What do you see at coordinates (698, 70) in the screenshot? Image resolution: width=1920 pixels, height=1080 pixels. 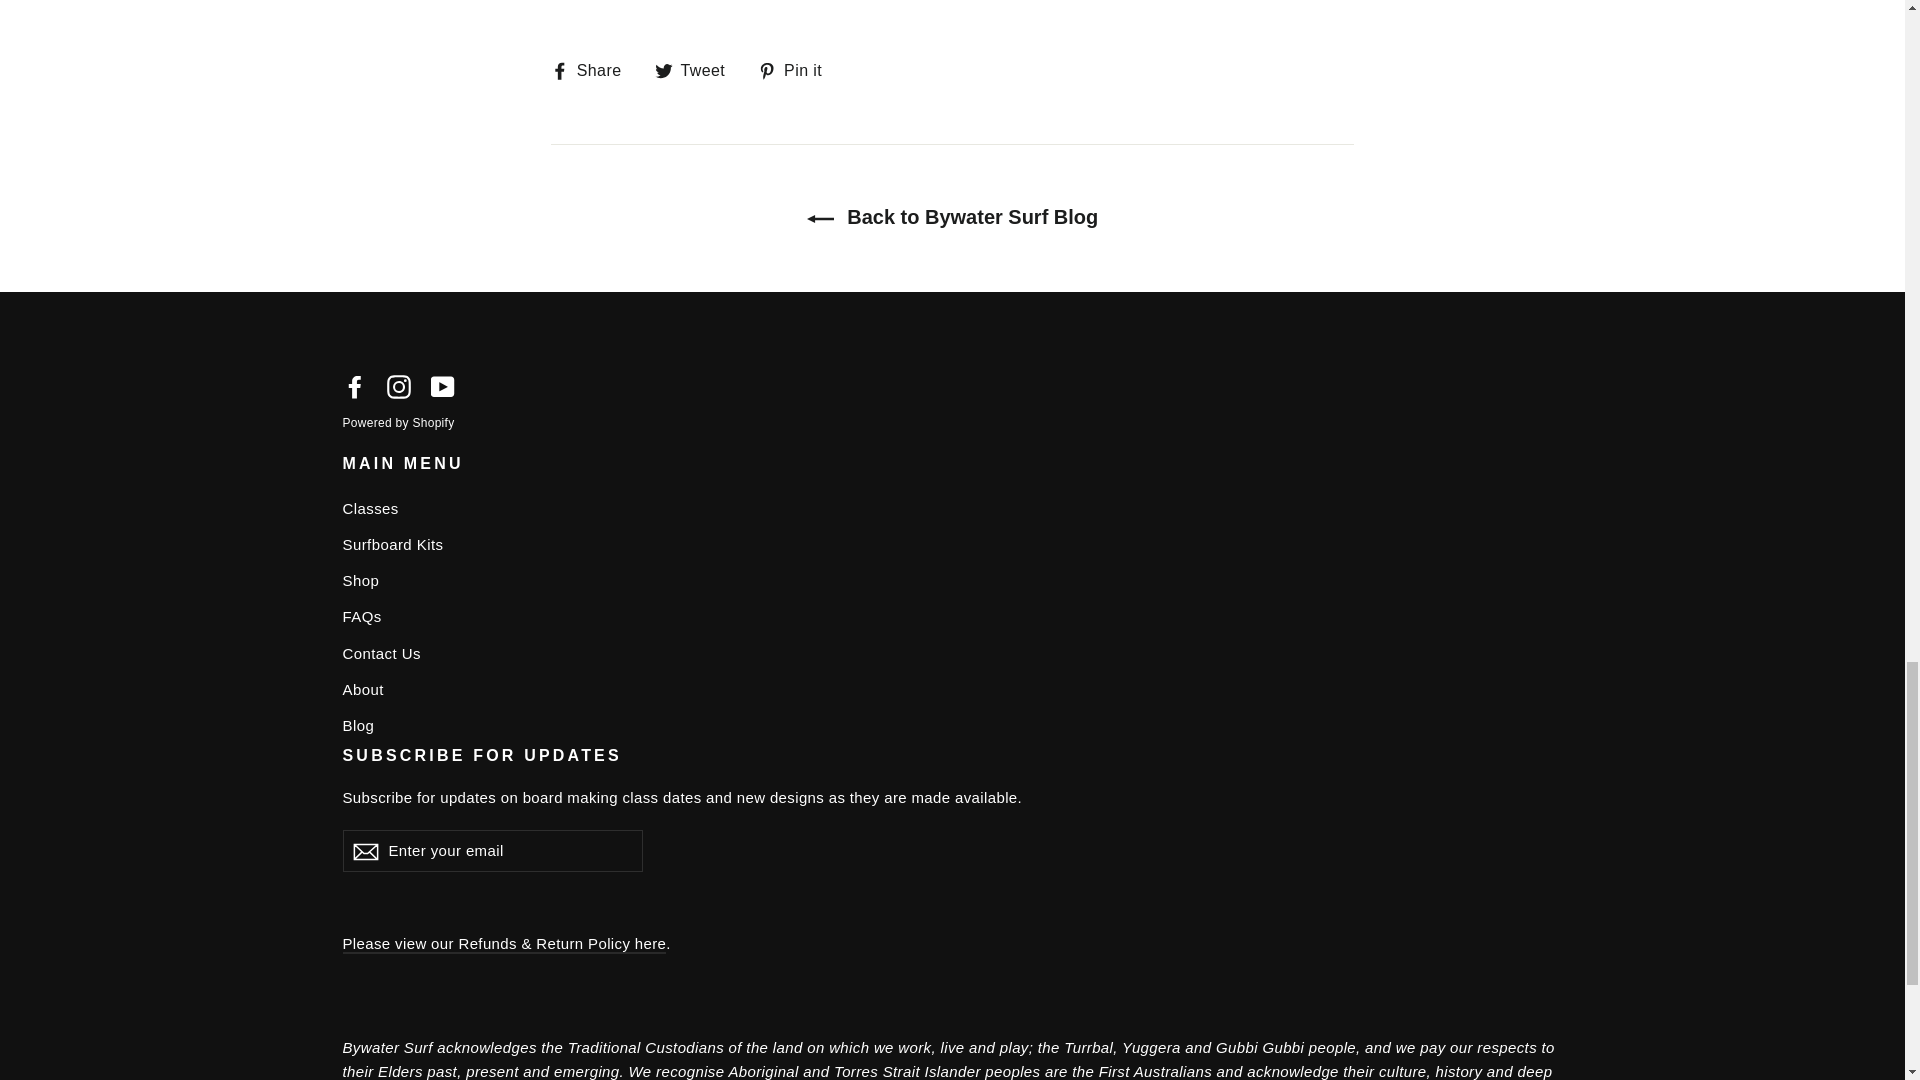 I see `Tweet on Twitter` at bounding box center [698, 70].